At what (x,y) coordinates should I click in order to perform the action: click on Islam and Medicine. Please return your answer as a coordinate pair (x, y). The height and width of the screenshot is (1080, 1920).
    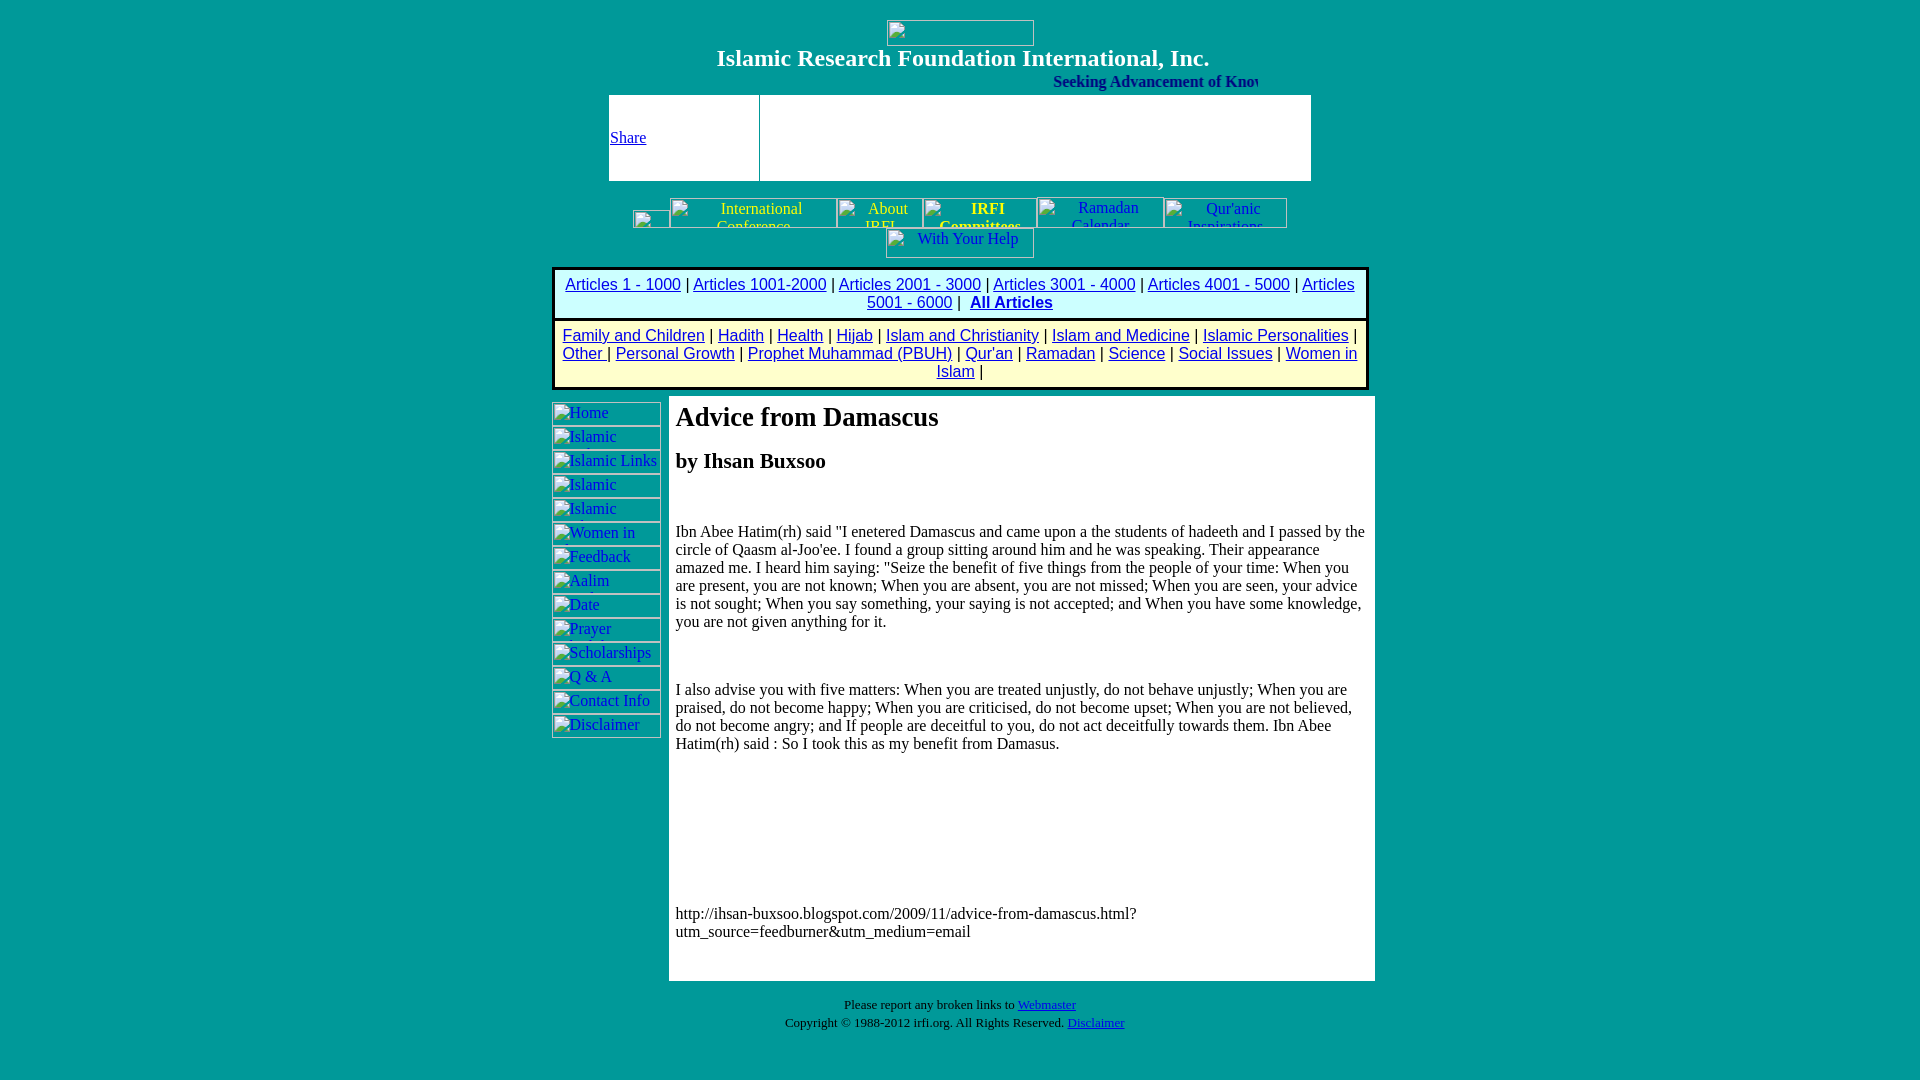
    Looking at the image, I should click on (1121, 336).